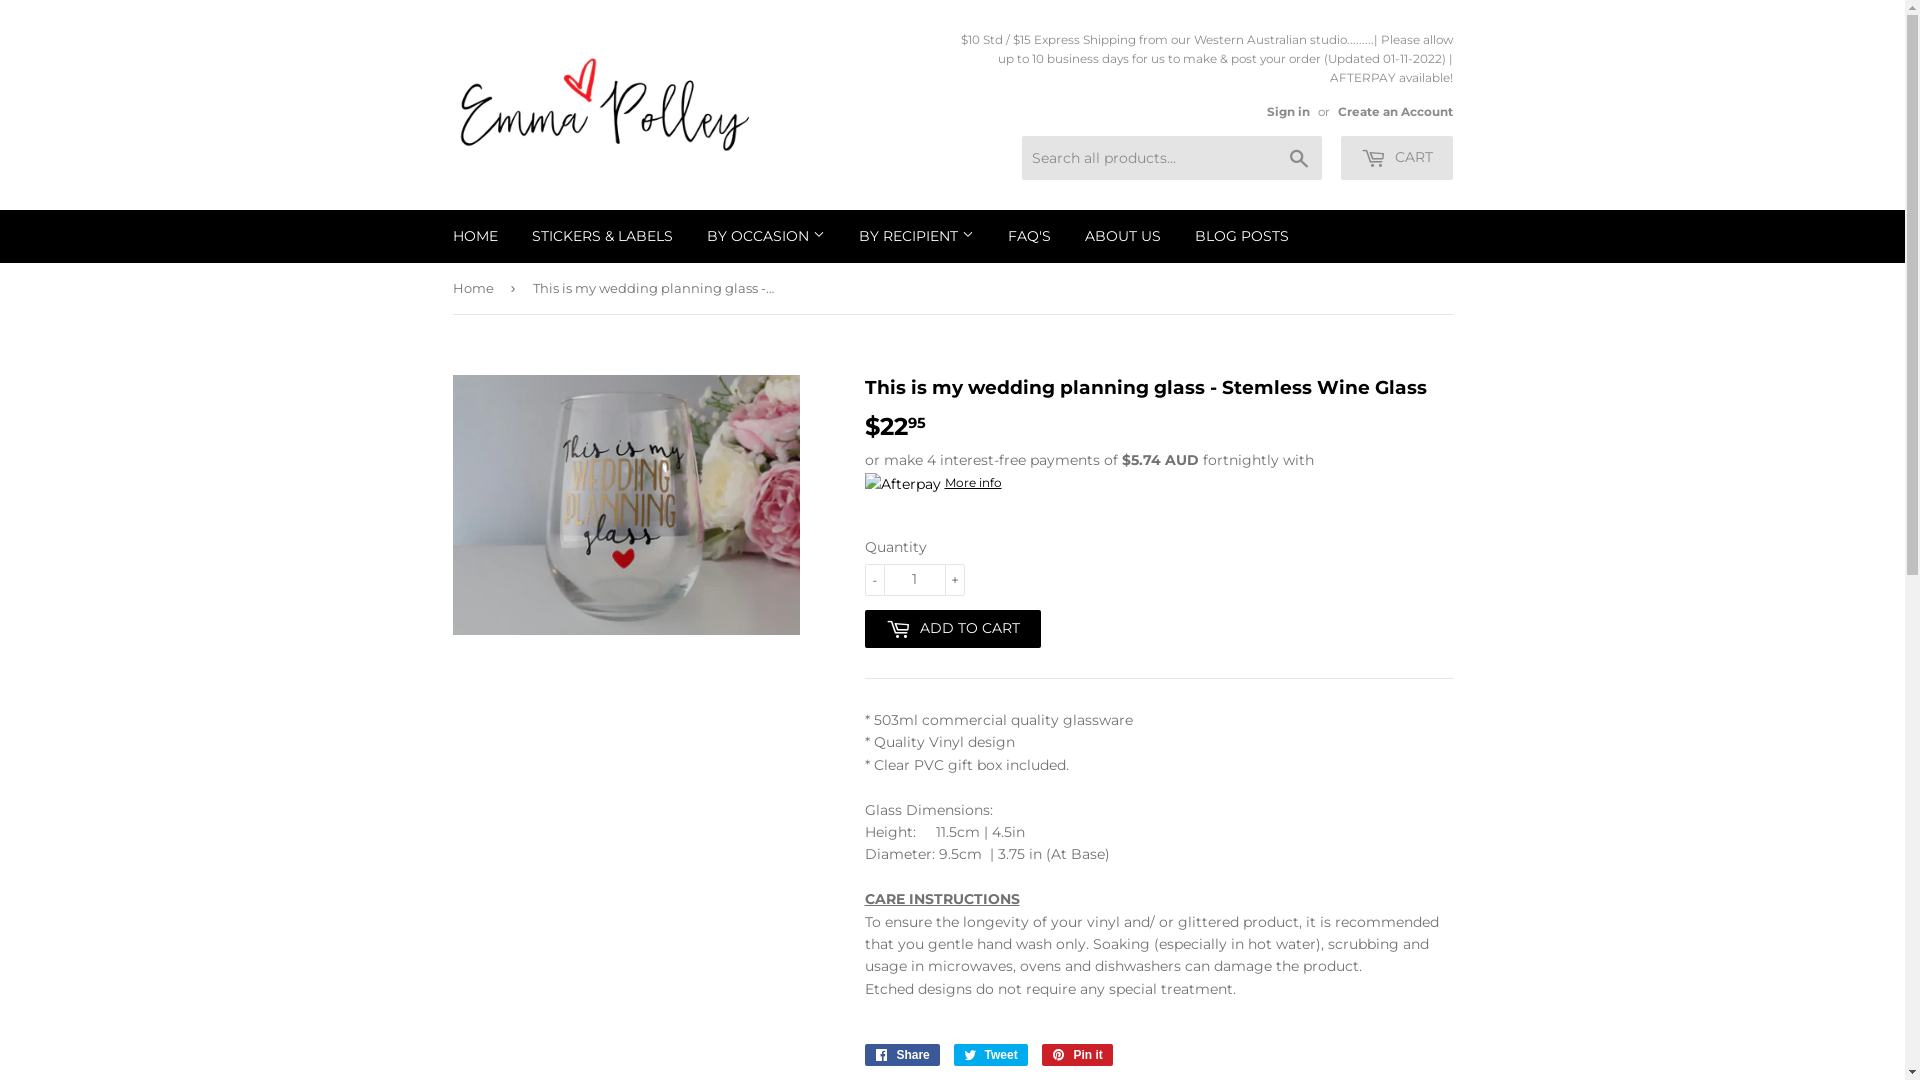 Image resolution: width=1920 pixels, height=1080 pixels. Describe the element at coordinates (1078, 1055) in the screenshot. I see `Pin it
Pin on Pinterest` at that location.